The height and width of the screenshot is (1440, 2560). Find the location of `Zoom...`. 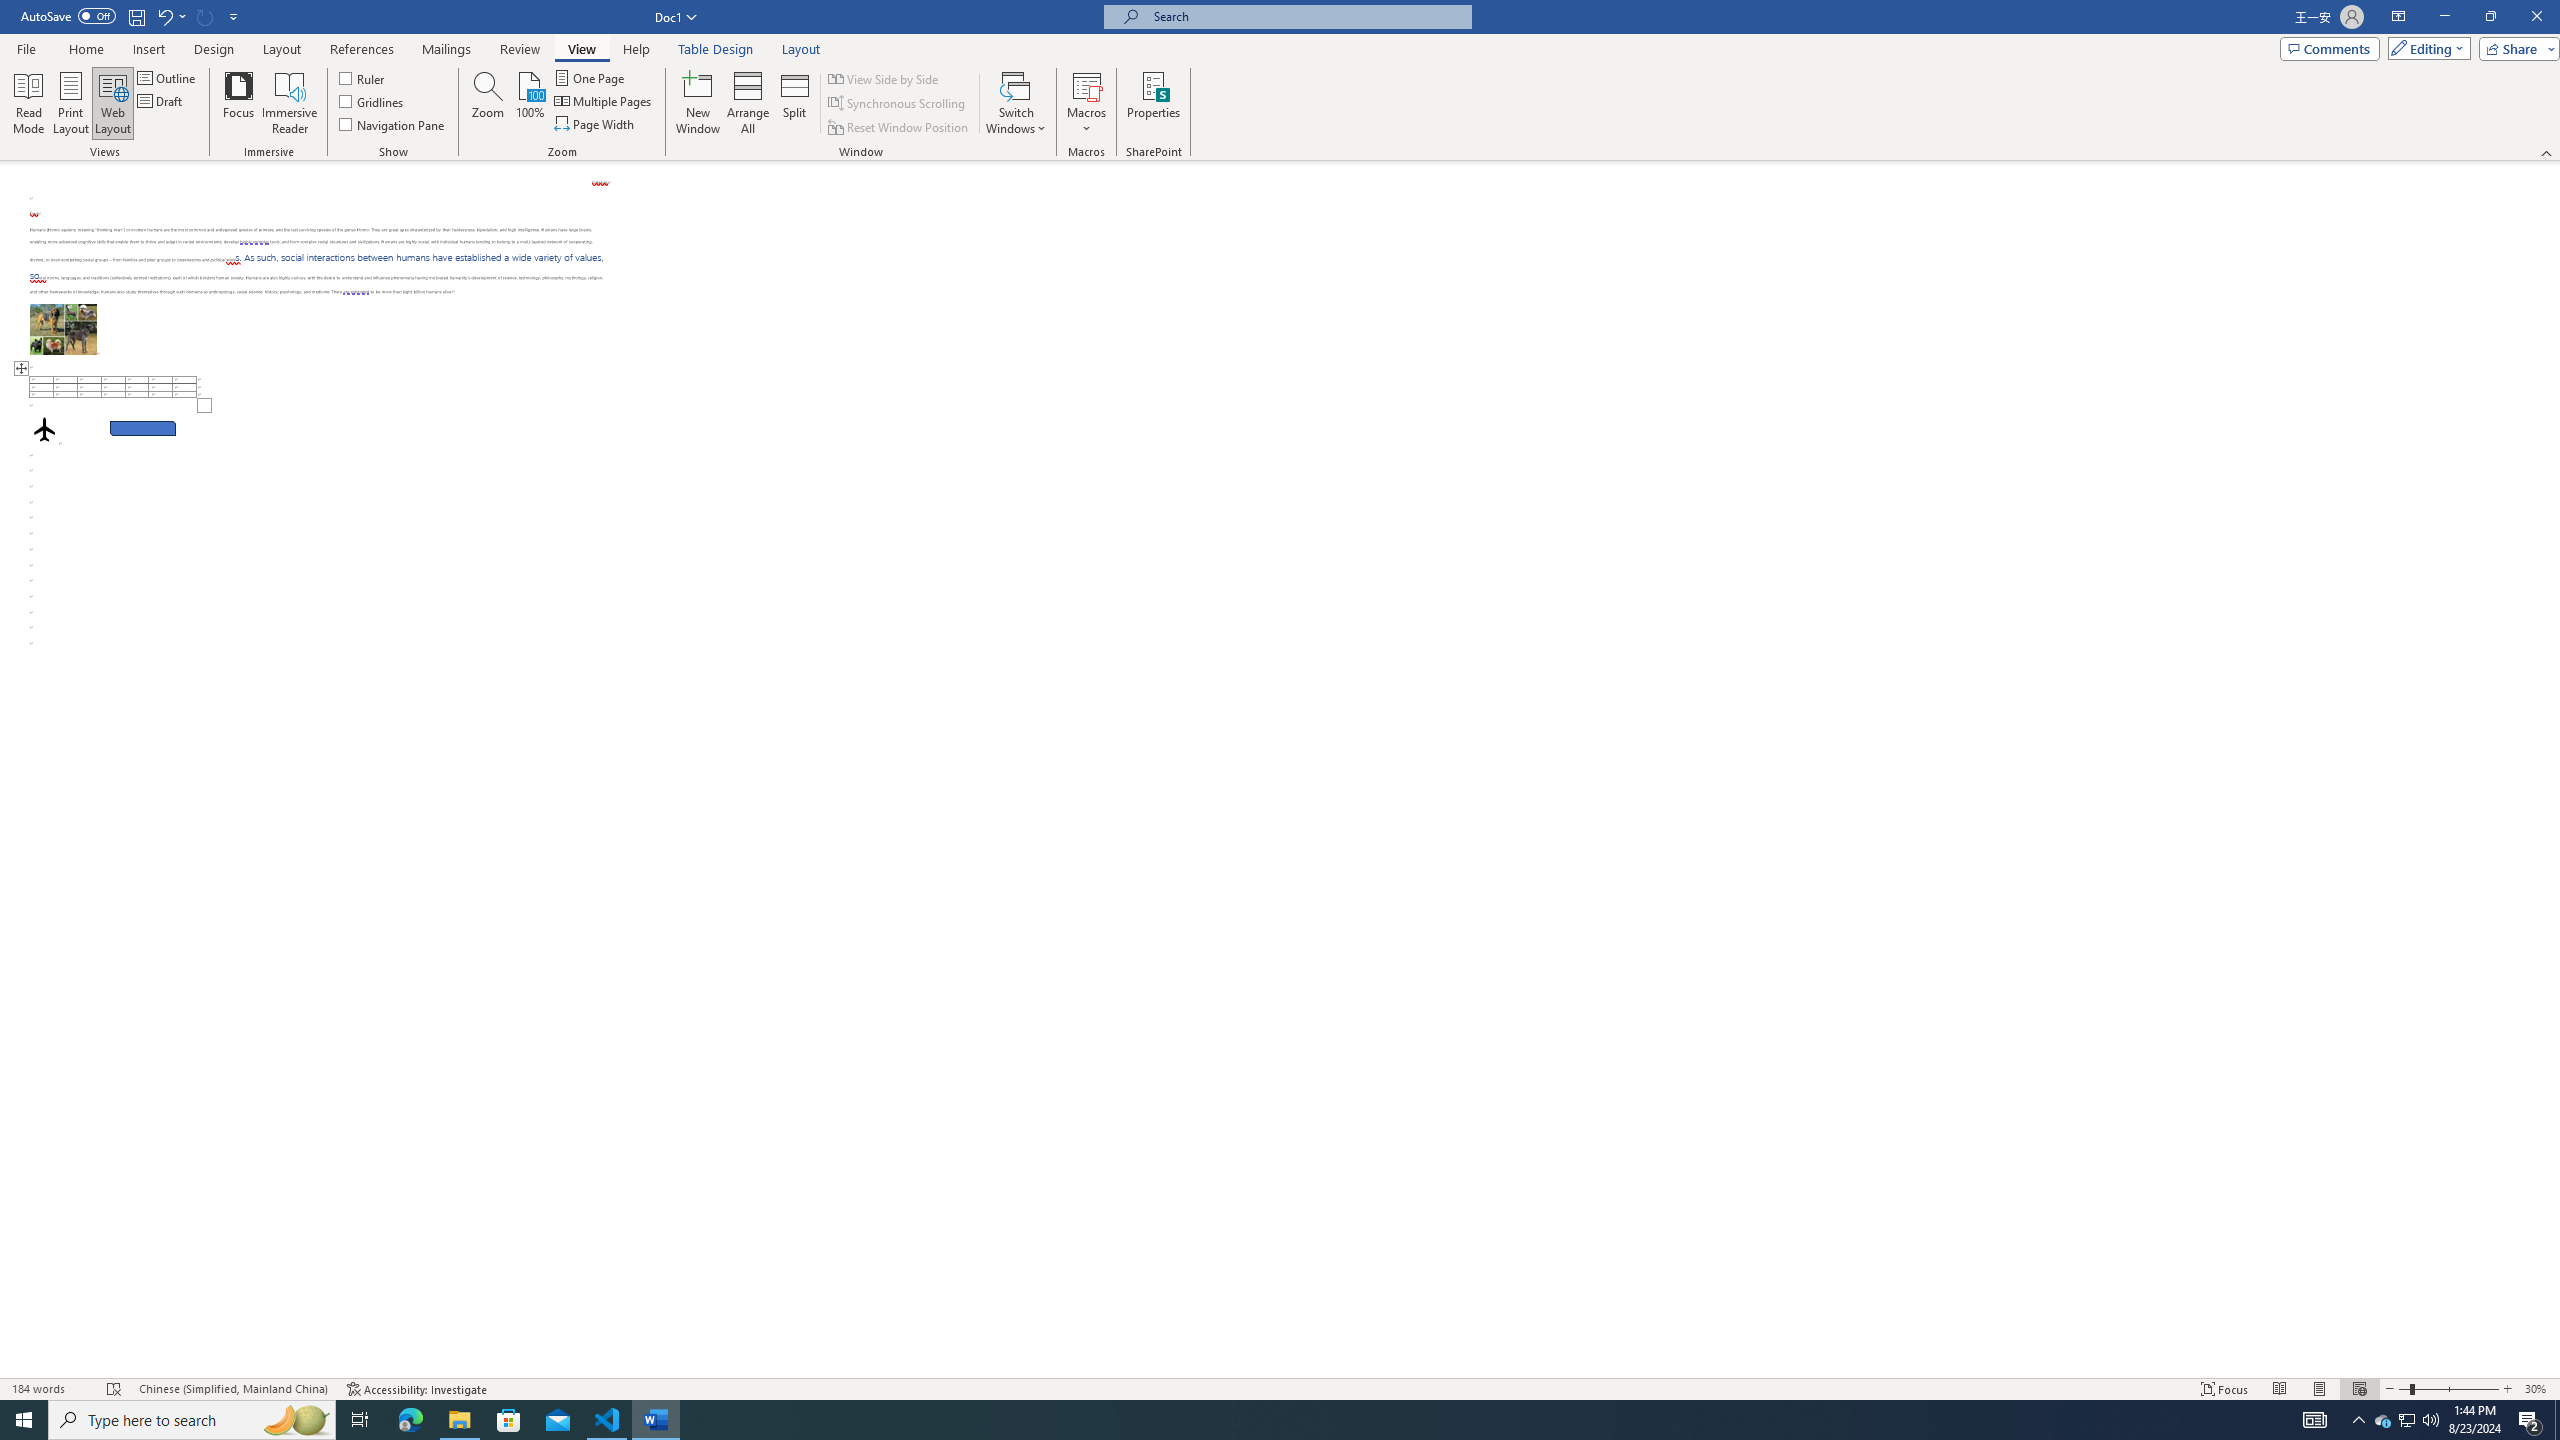

Zoom... is located at coordinates (487, 103).